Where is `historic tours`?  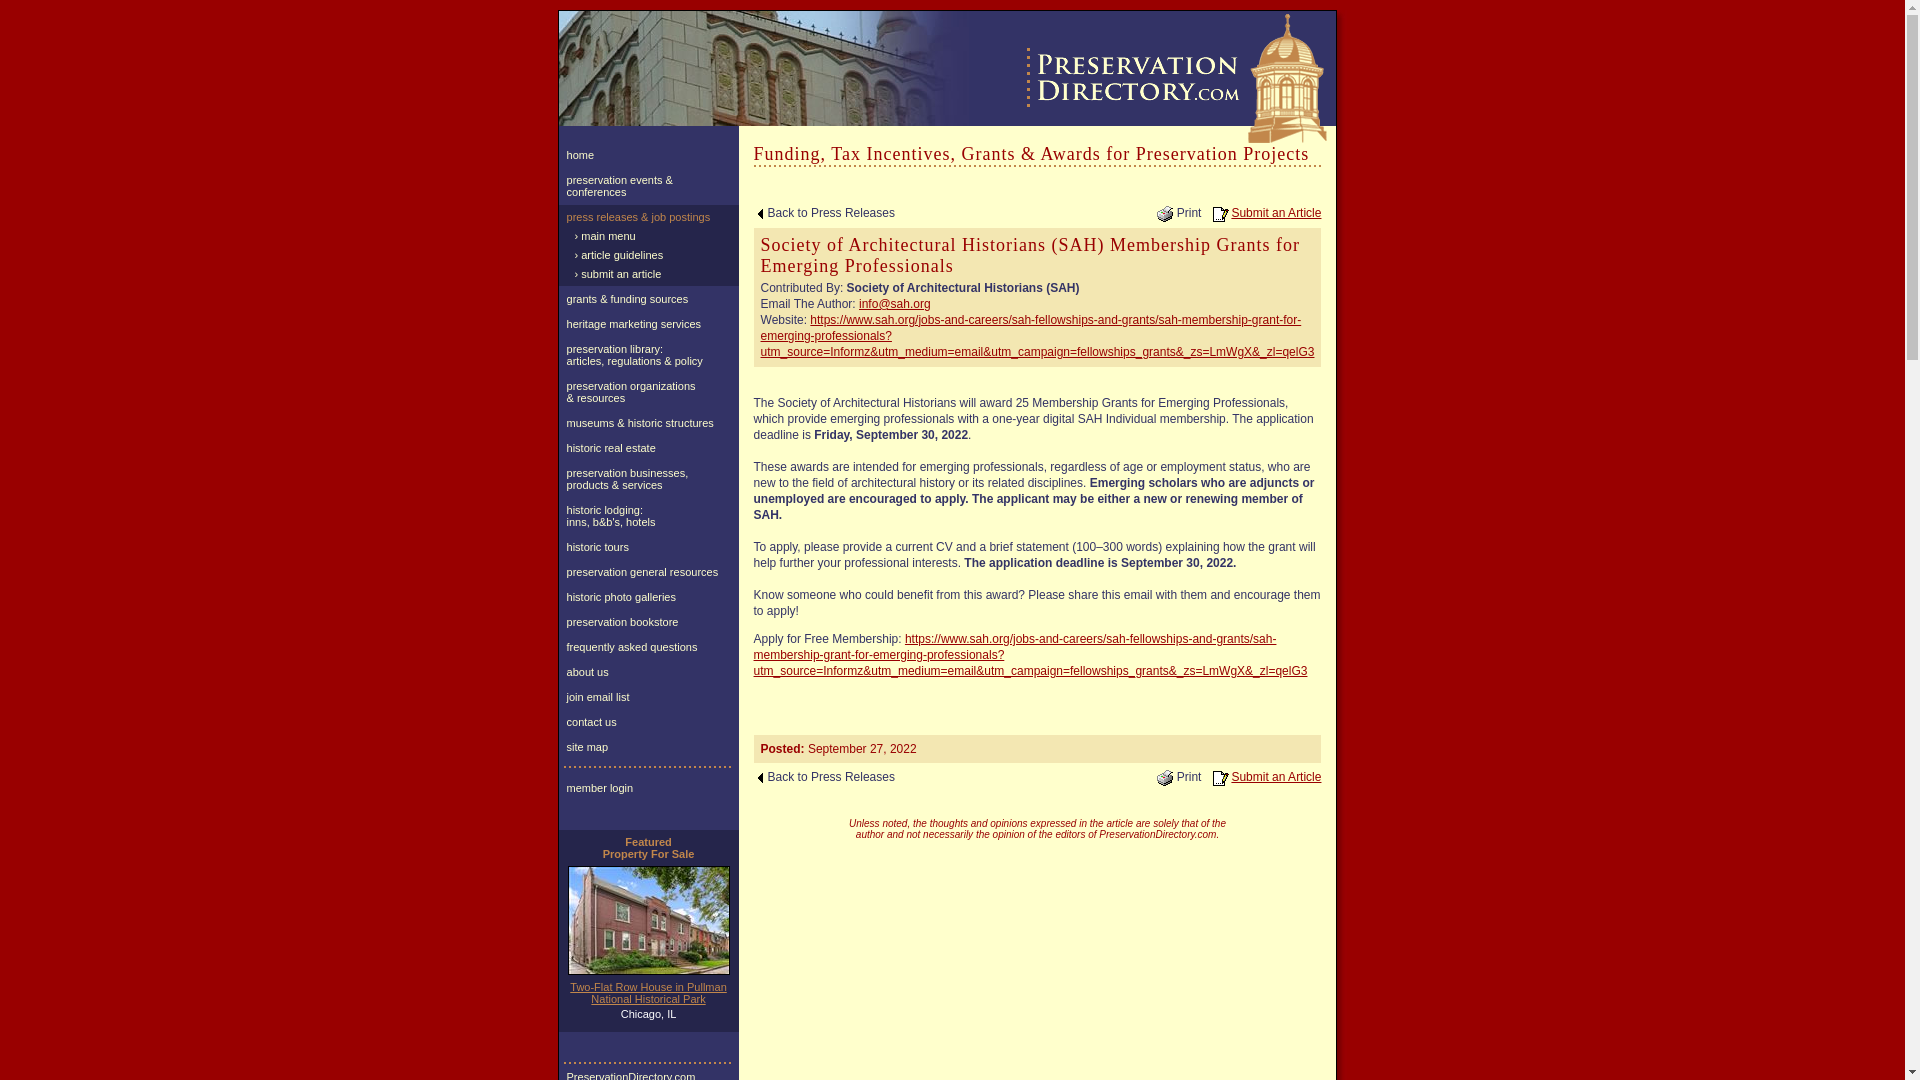 historic tours is located at coordinates (648, 546).